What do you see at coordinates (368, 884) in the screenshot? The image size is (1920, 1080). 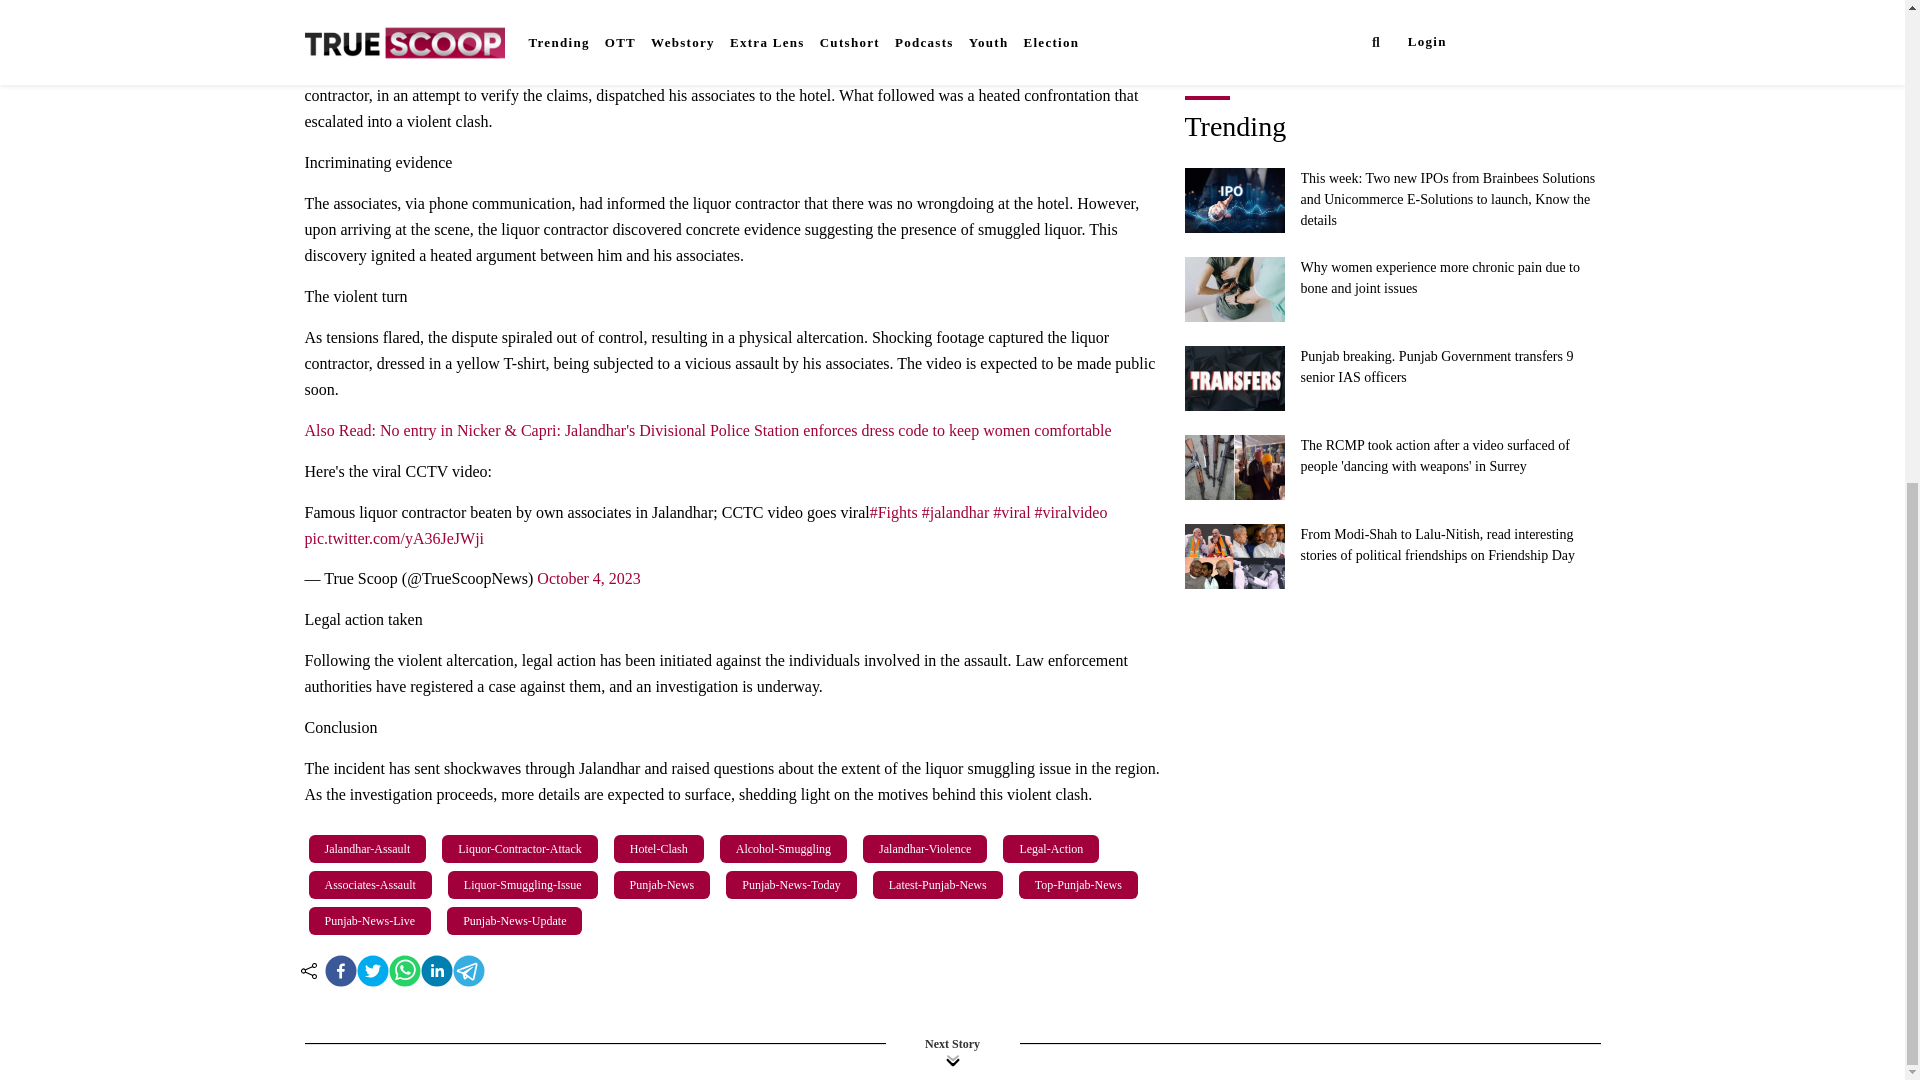 I see `Associates-Assault` at bounding box center [368, 884].